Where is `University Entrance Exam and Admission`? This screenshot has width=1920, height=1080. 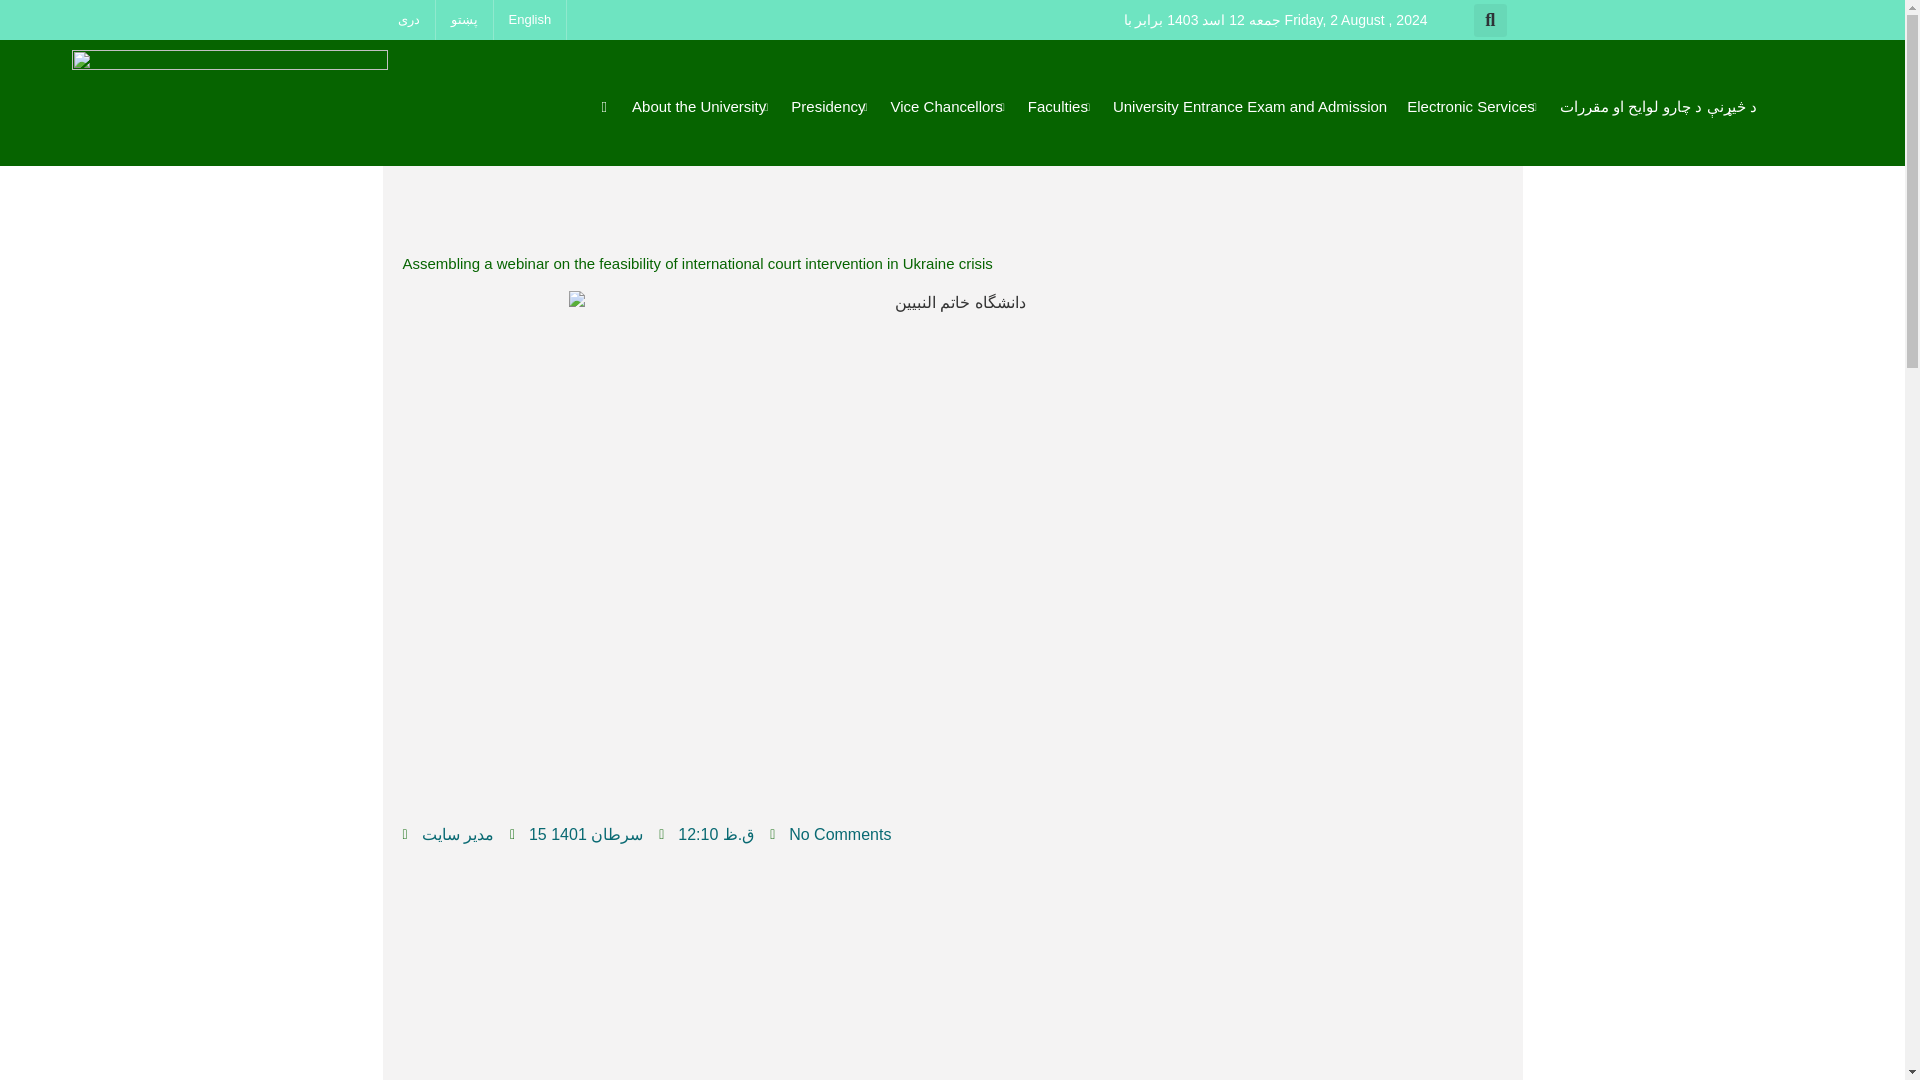 University Entrance Exam and Admission is located at coordinates (1250, 106).